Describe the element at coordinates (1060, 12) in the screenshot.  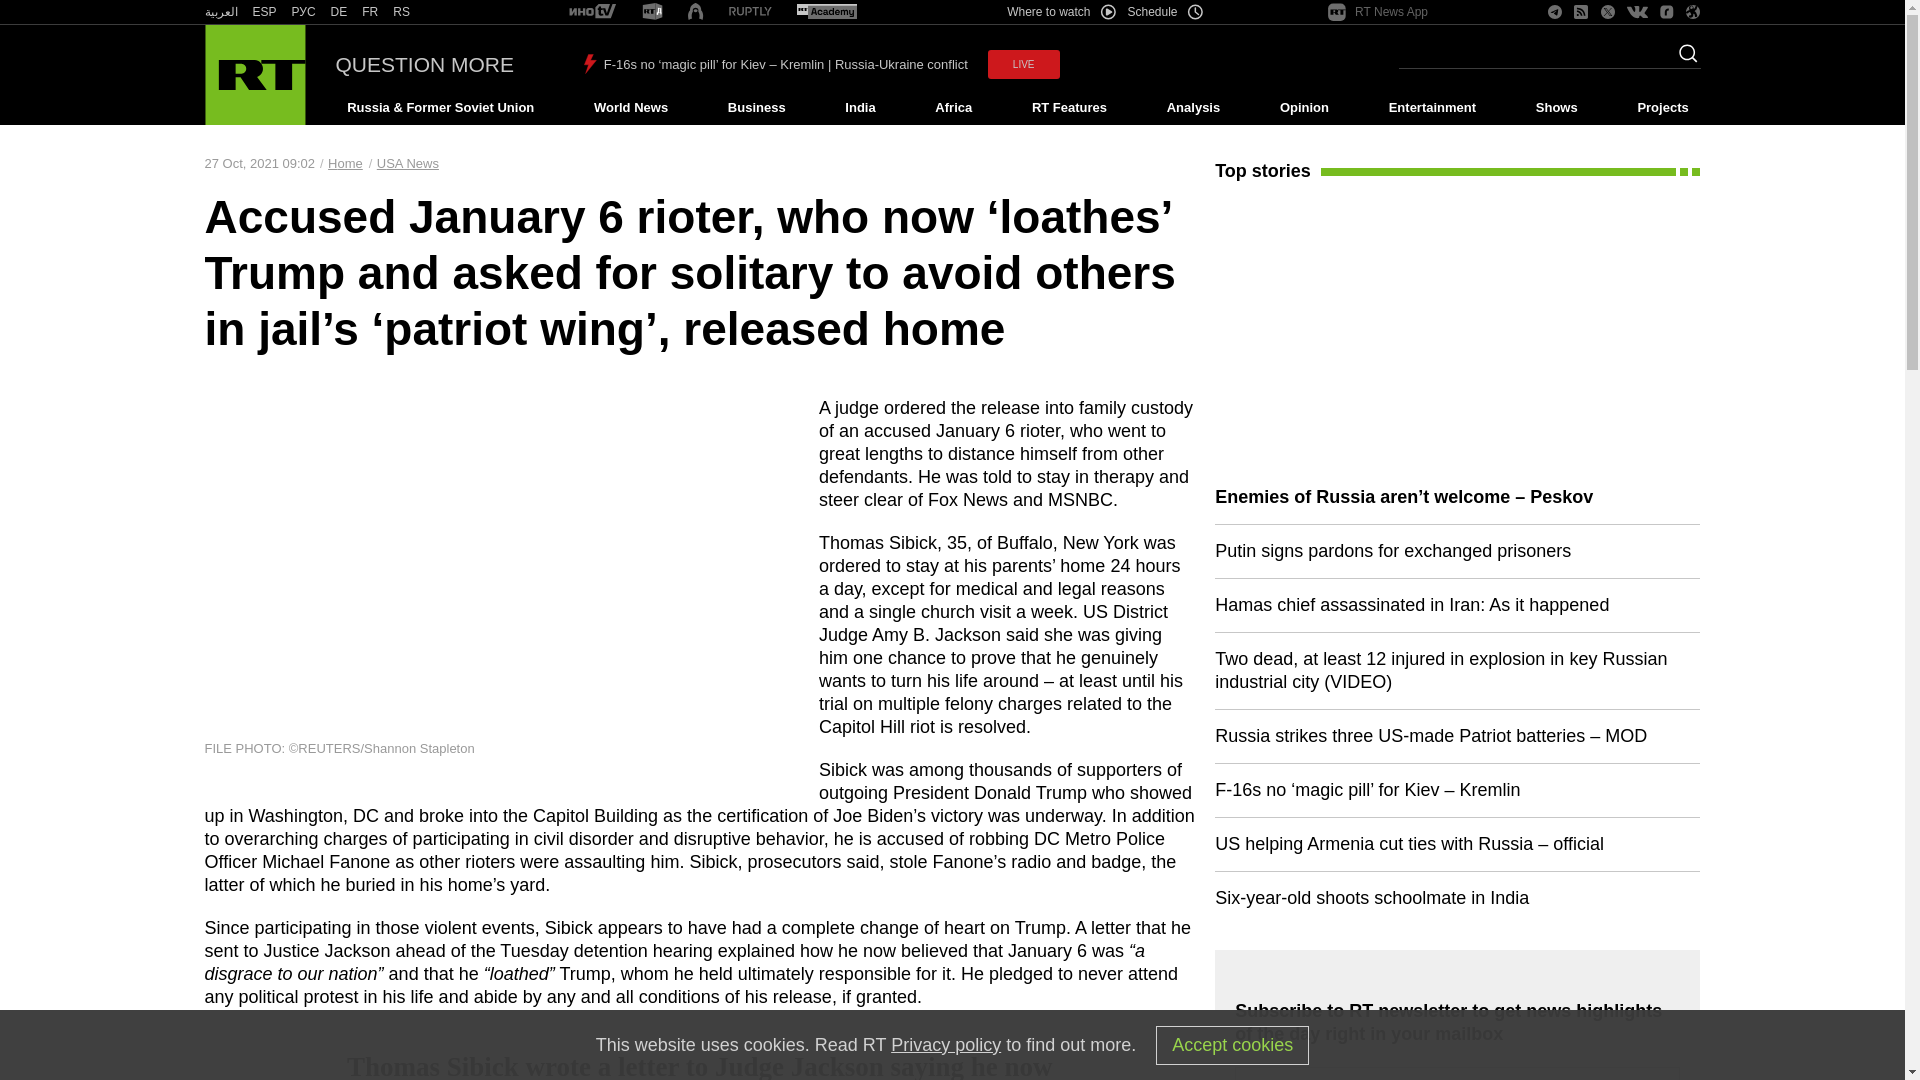
I see `Where to watch` at that location.